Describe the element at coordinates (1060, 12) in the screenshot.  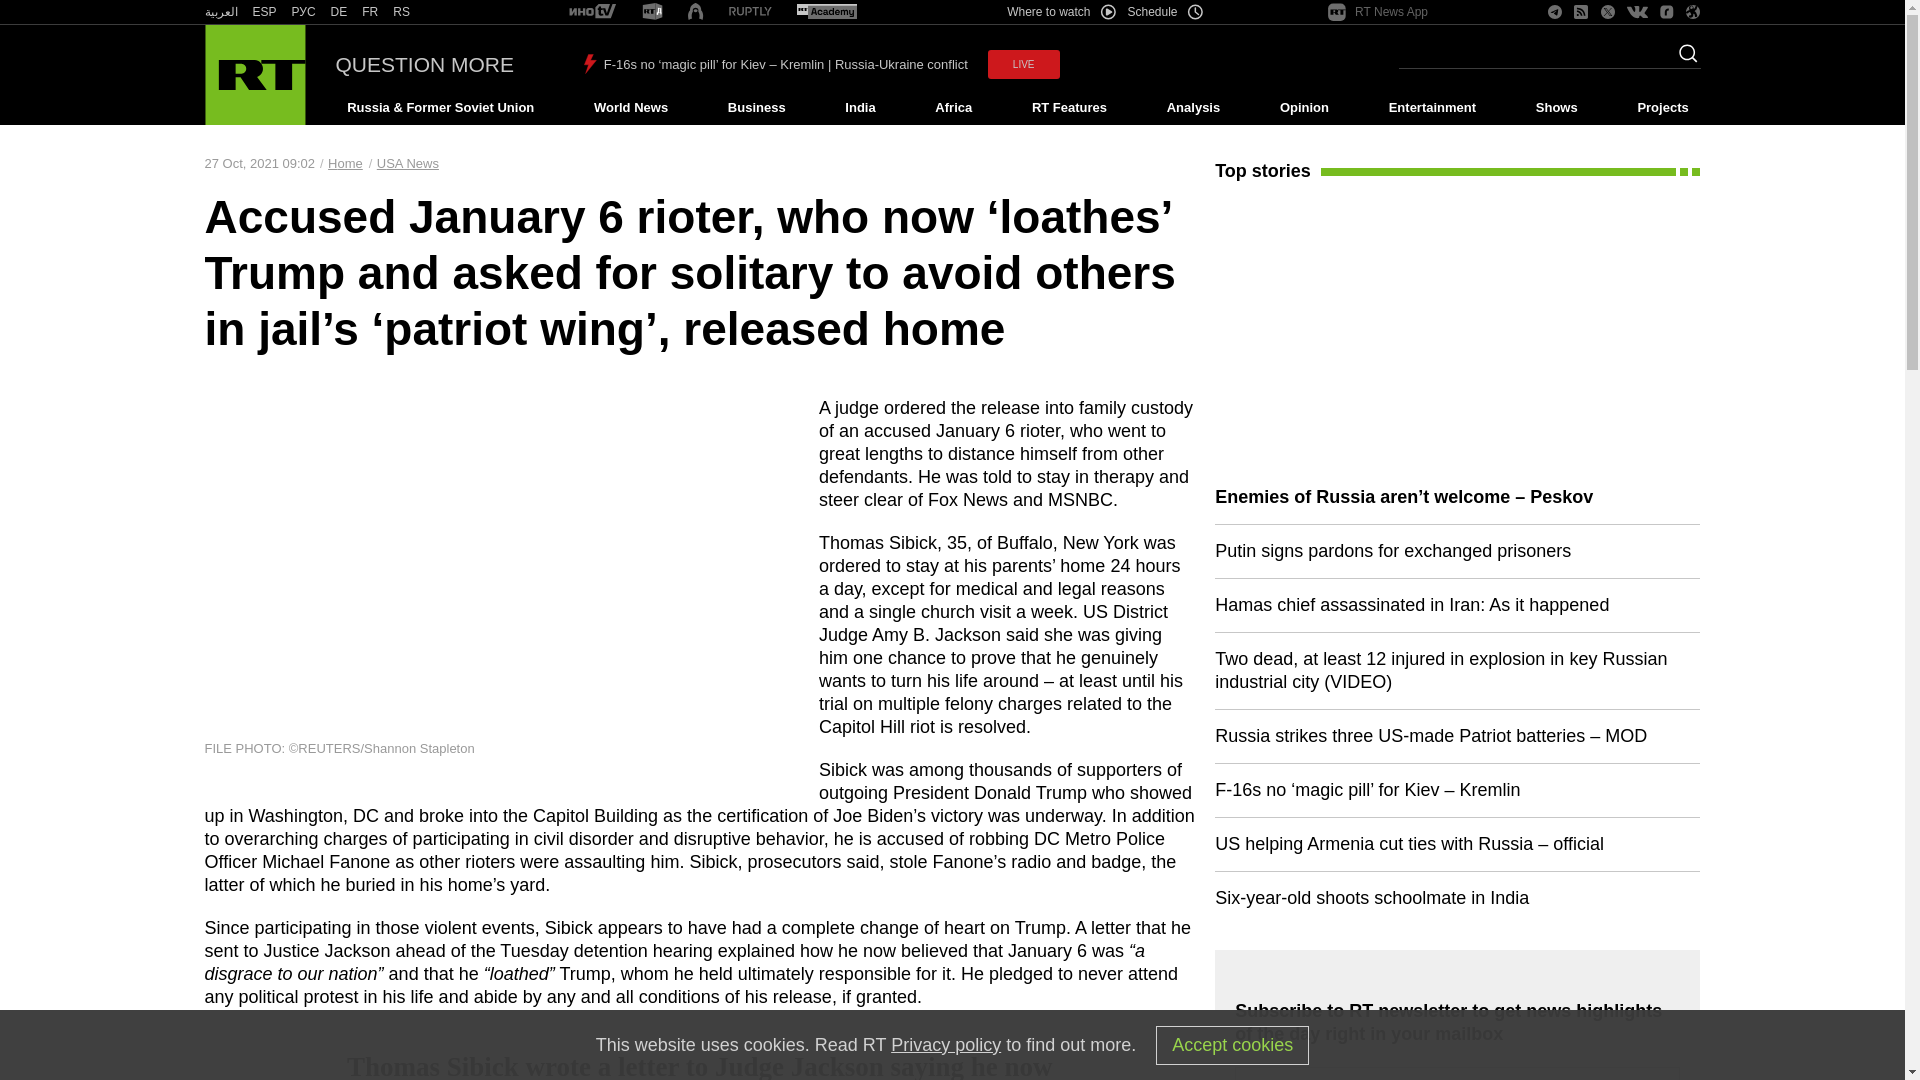
I see `Where to watch` at that location.